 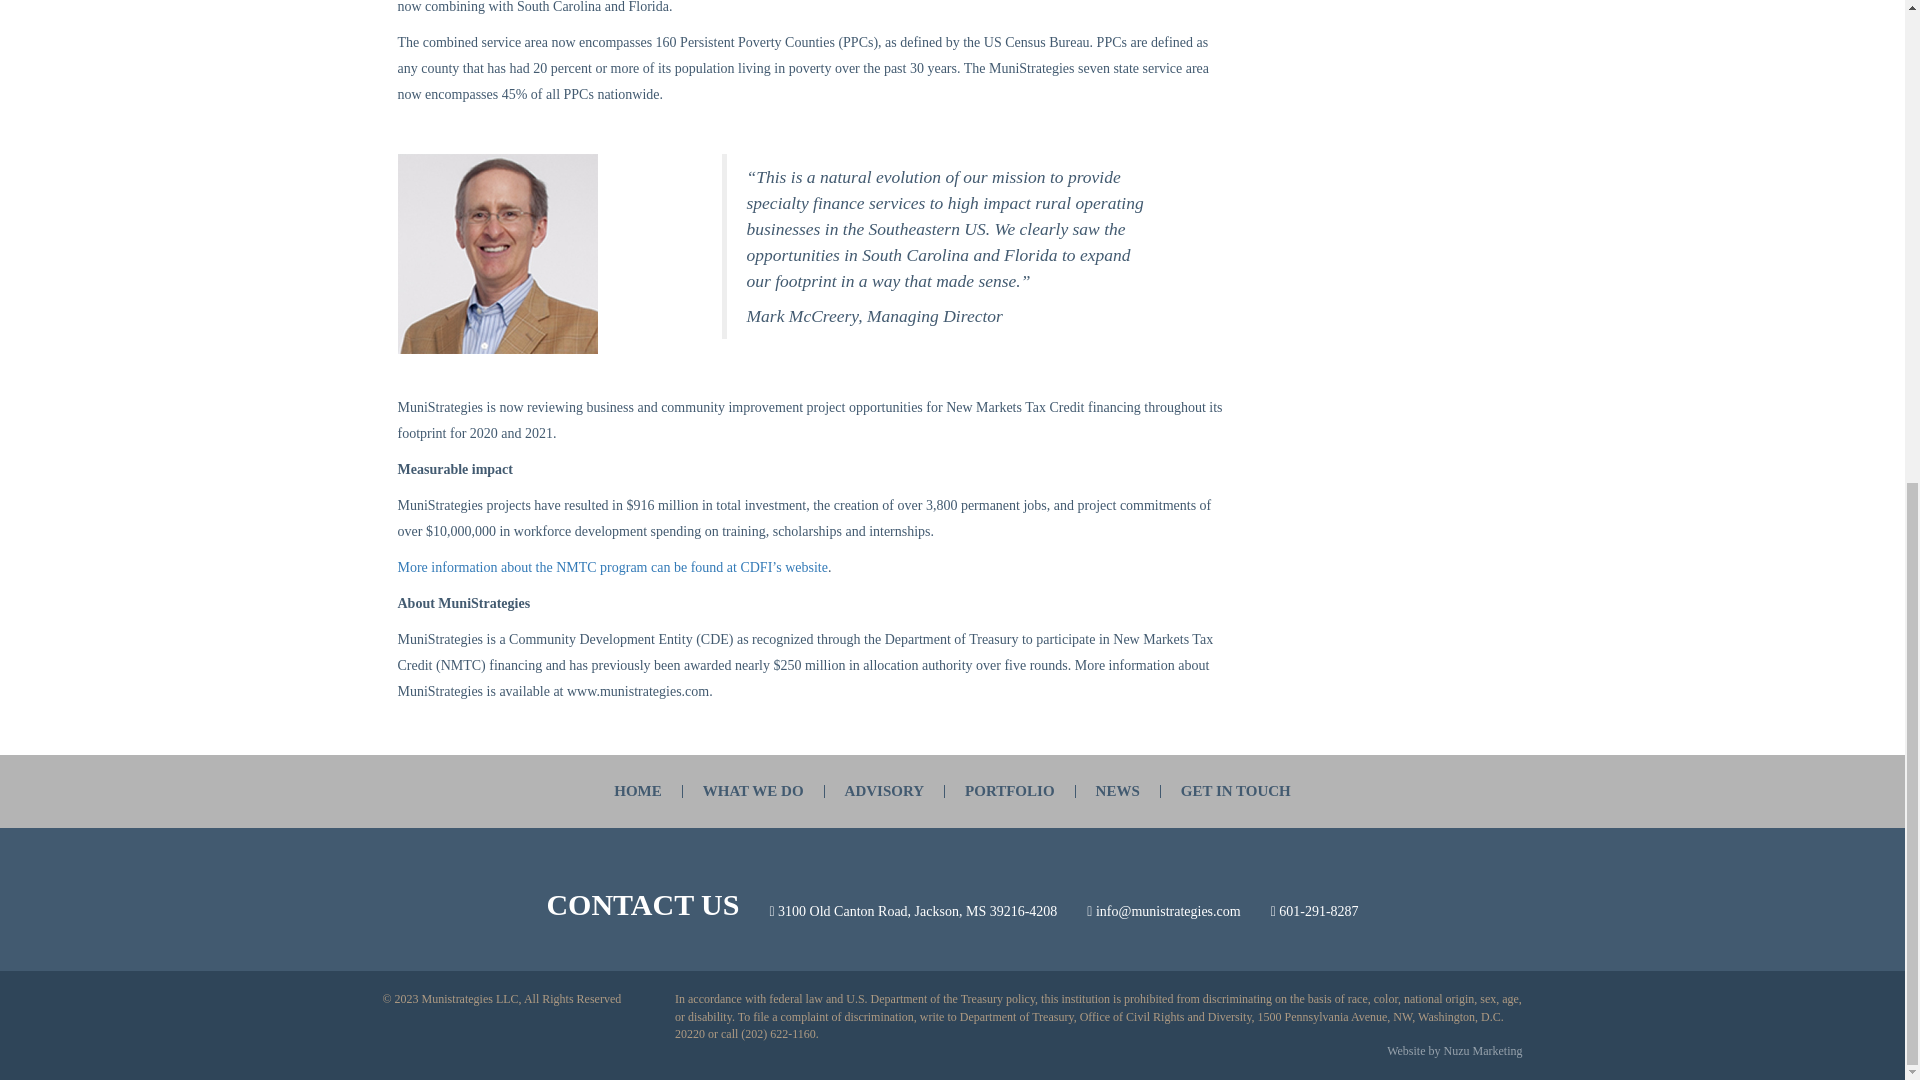 I want to click on ADVISORY, so click(x=884, y=791).